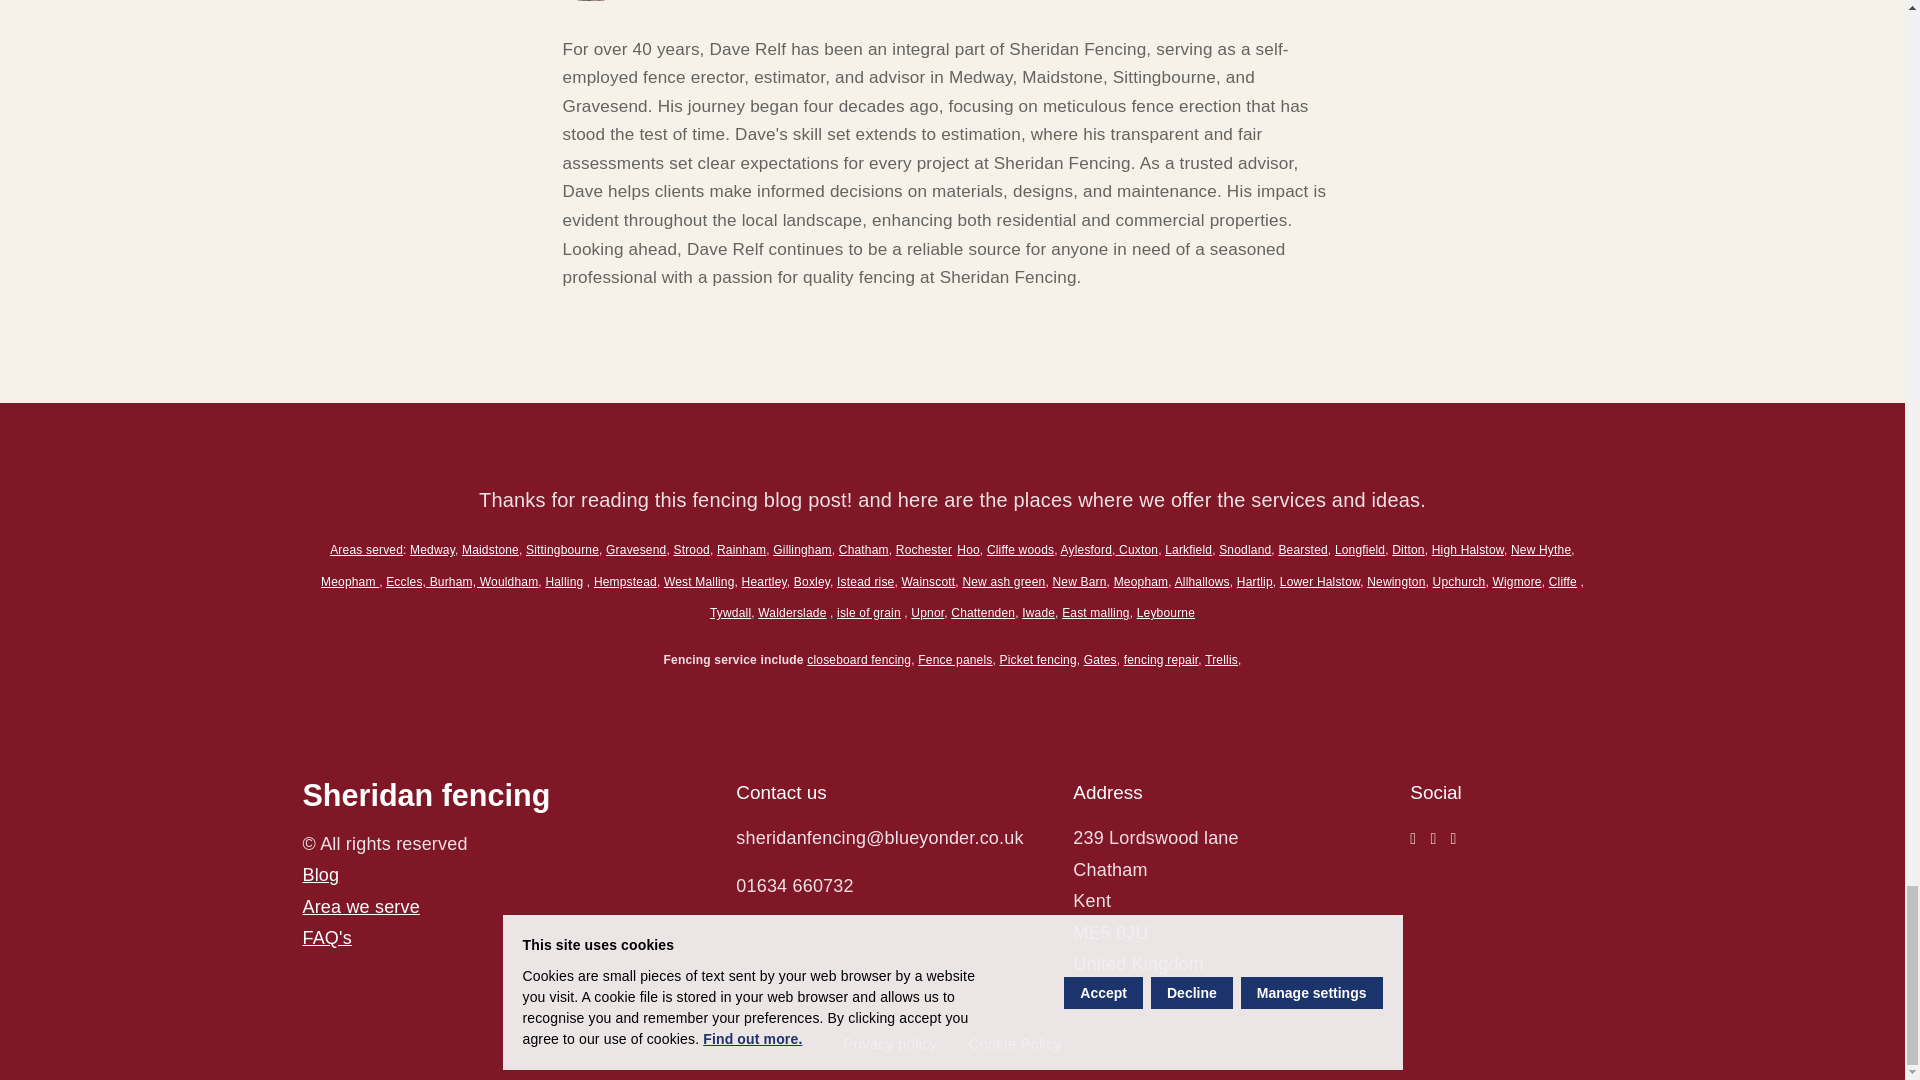 The width and height of the screenshot is (1920, 1080). Describe the element at coordinates (562, 548) in the screenshot. I see `Sittingbourne` at that location.